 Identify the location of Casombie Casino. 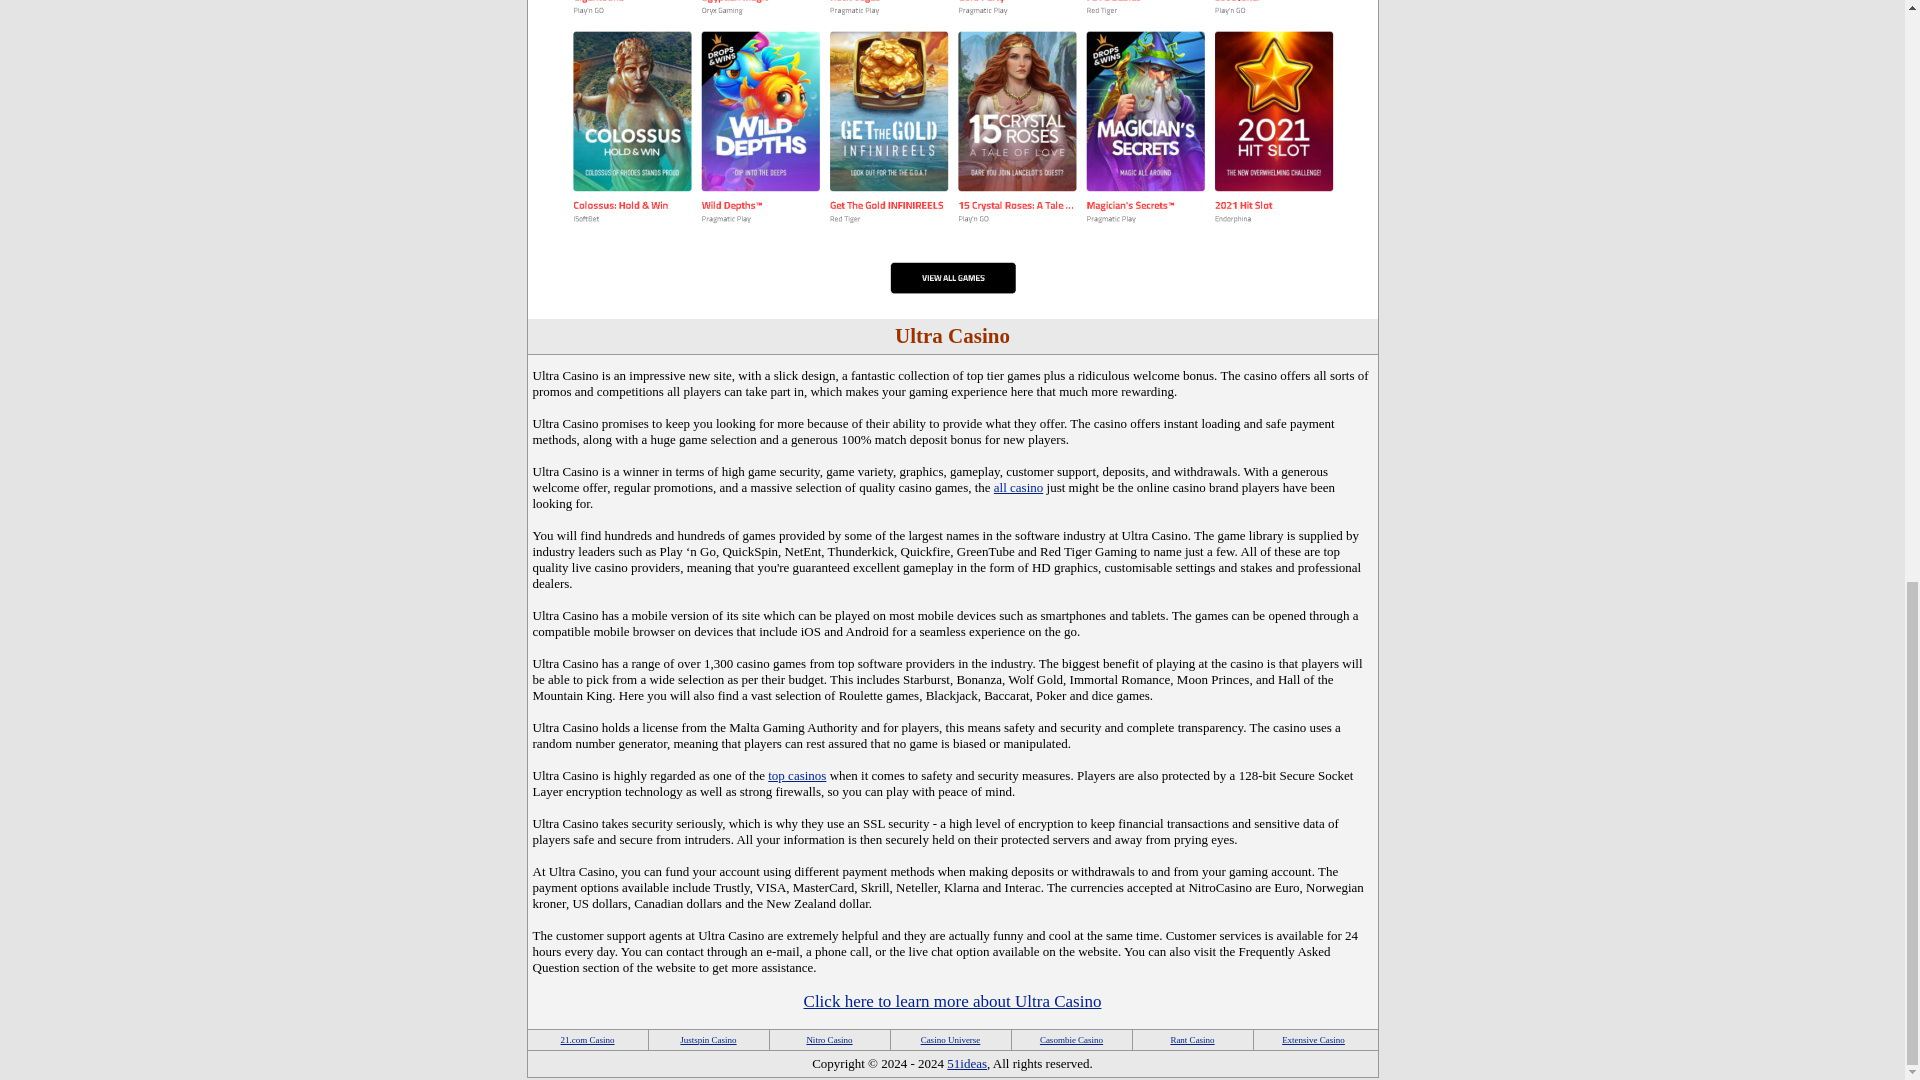
(1071, 1040).